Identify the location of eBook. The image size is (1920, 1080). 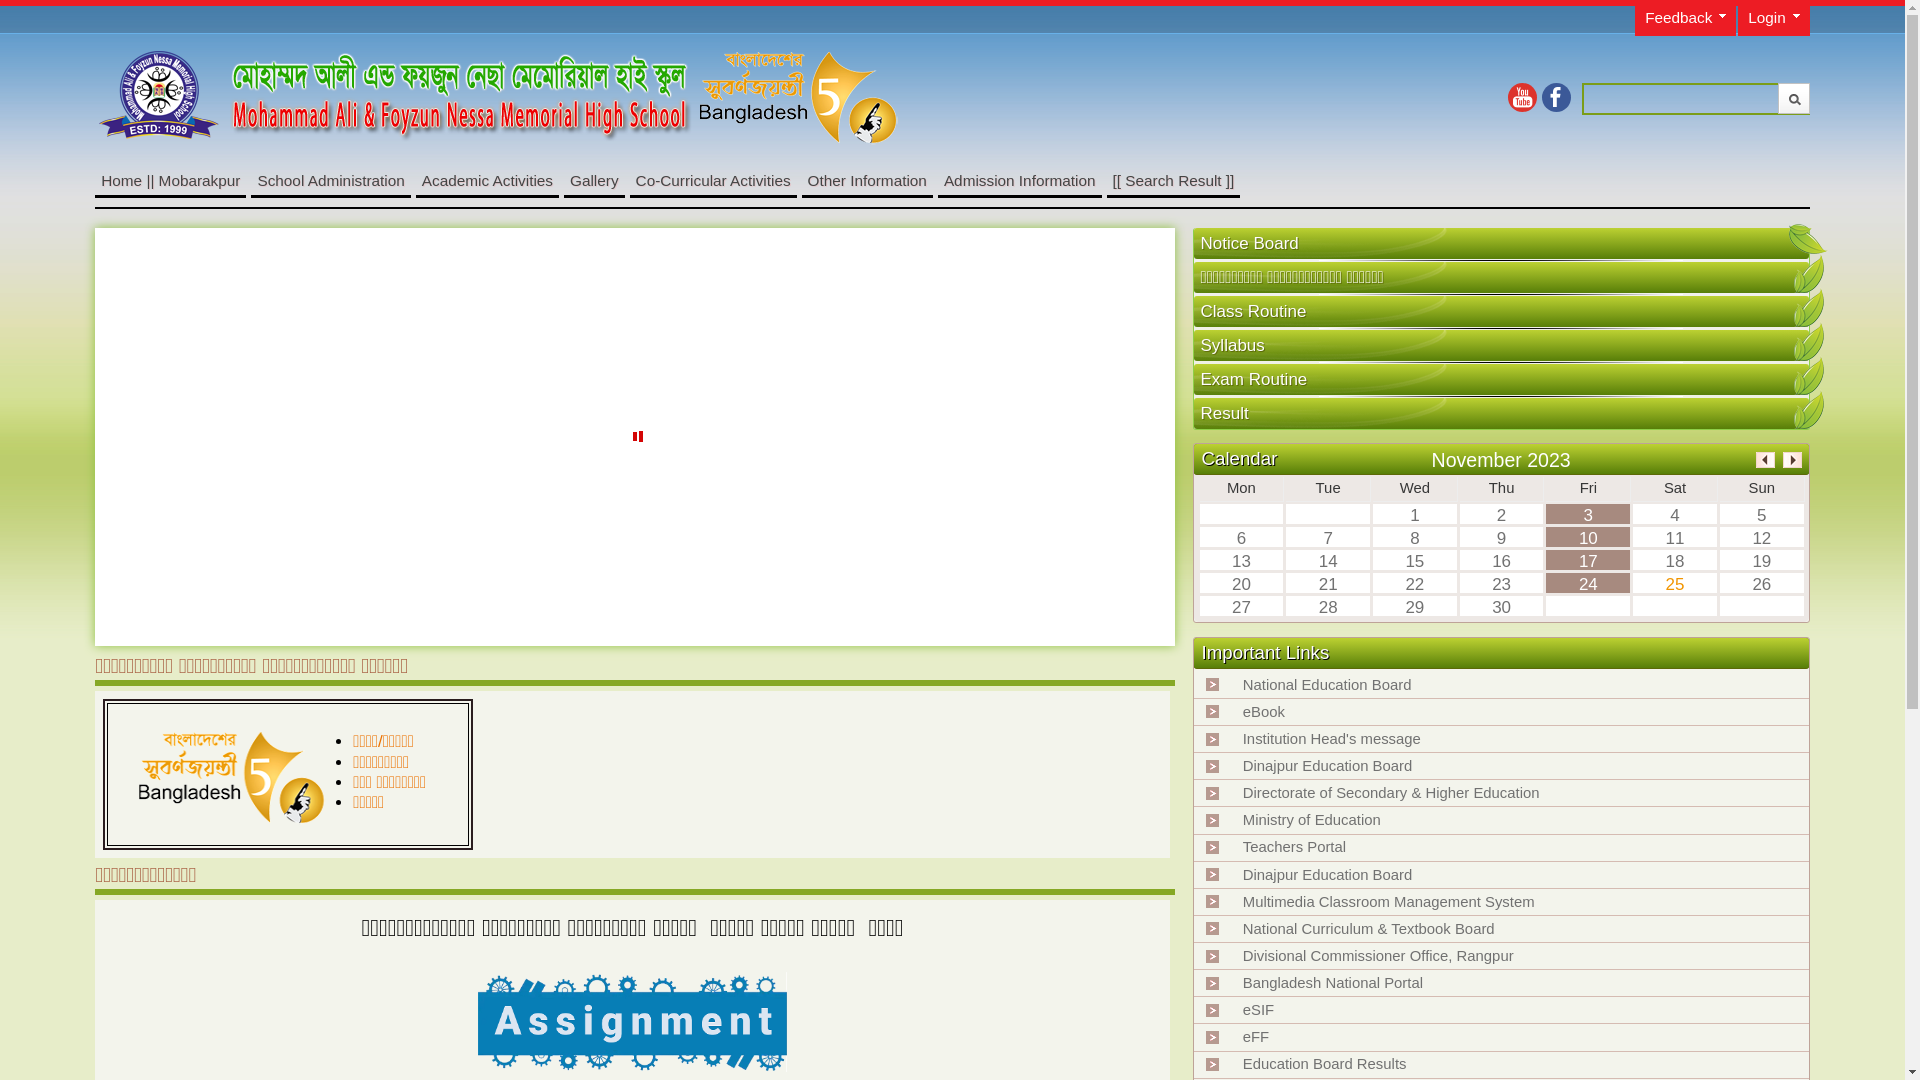
(1264, 712).